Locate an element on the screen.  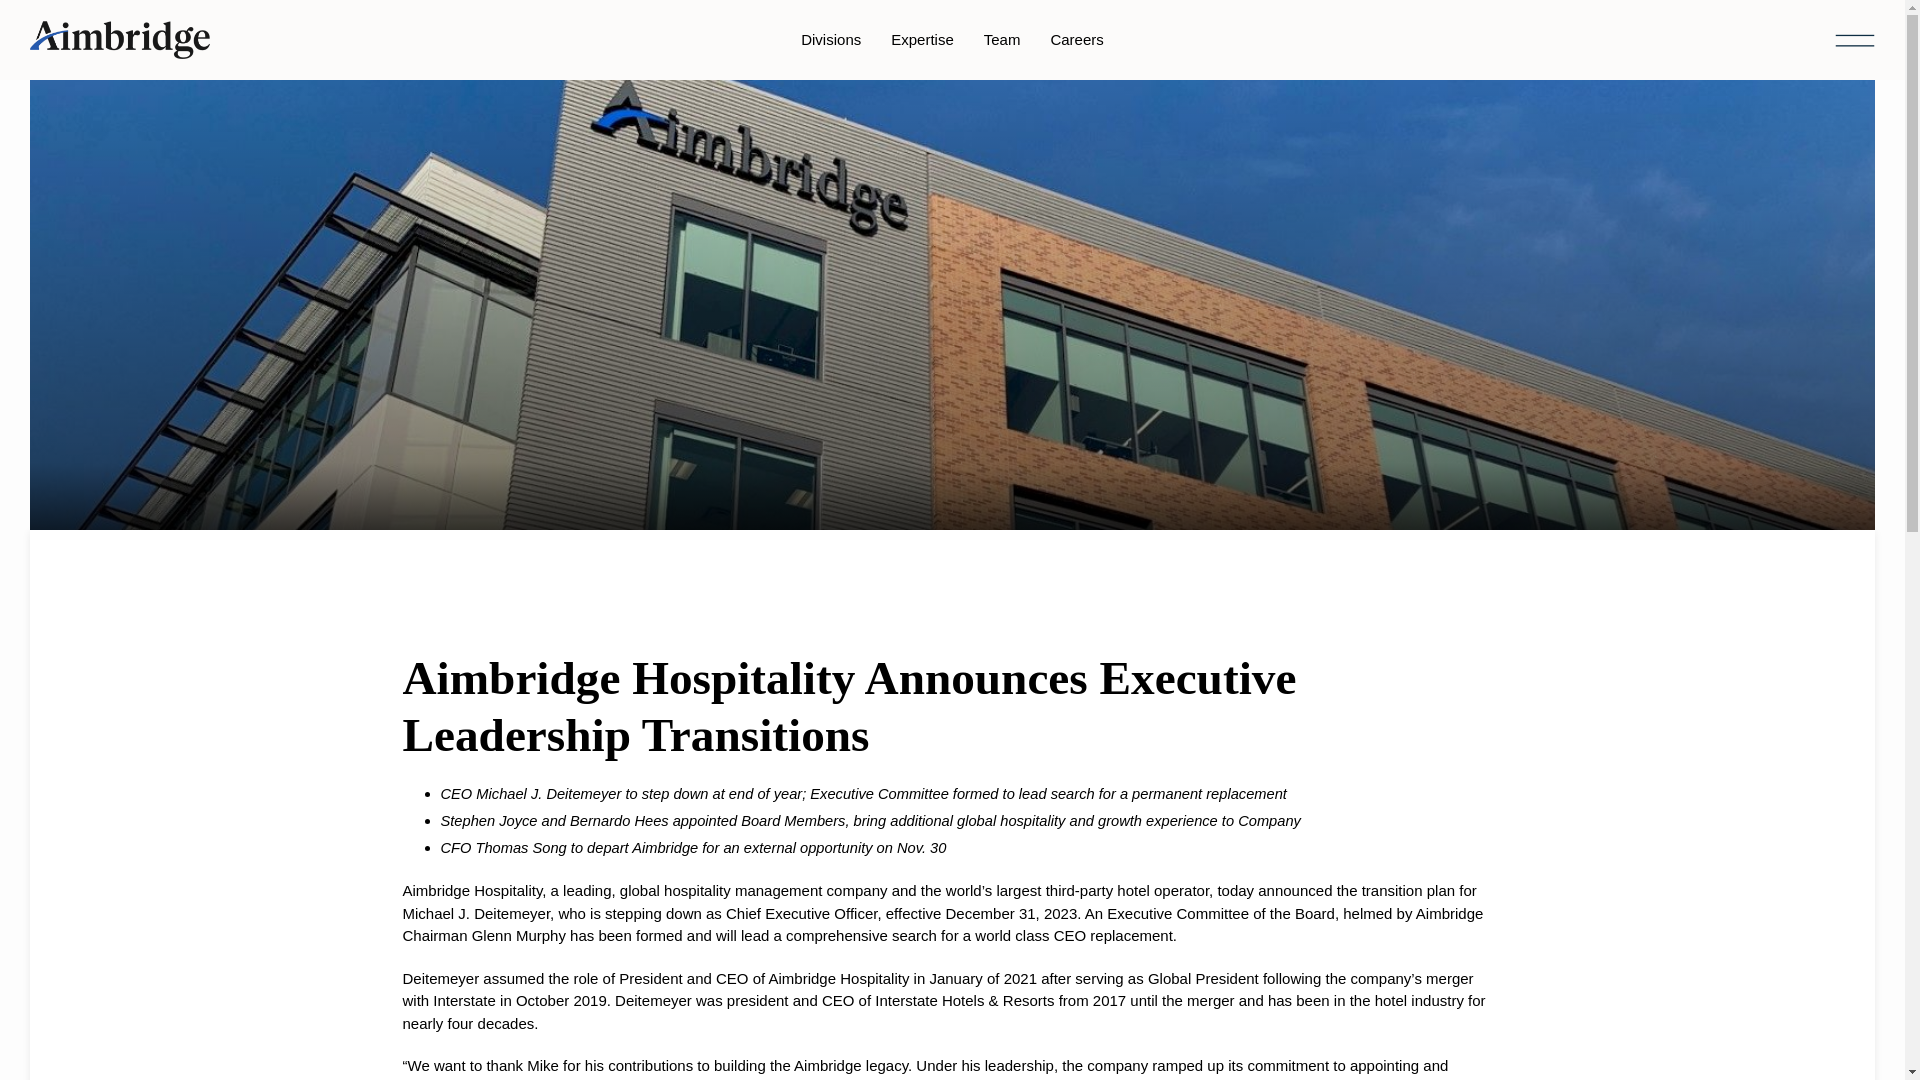
Divisions is located at coordinates (830, 40).